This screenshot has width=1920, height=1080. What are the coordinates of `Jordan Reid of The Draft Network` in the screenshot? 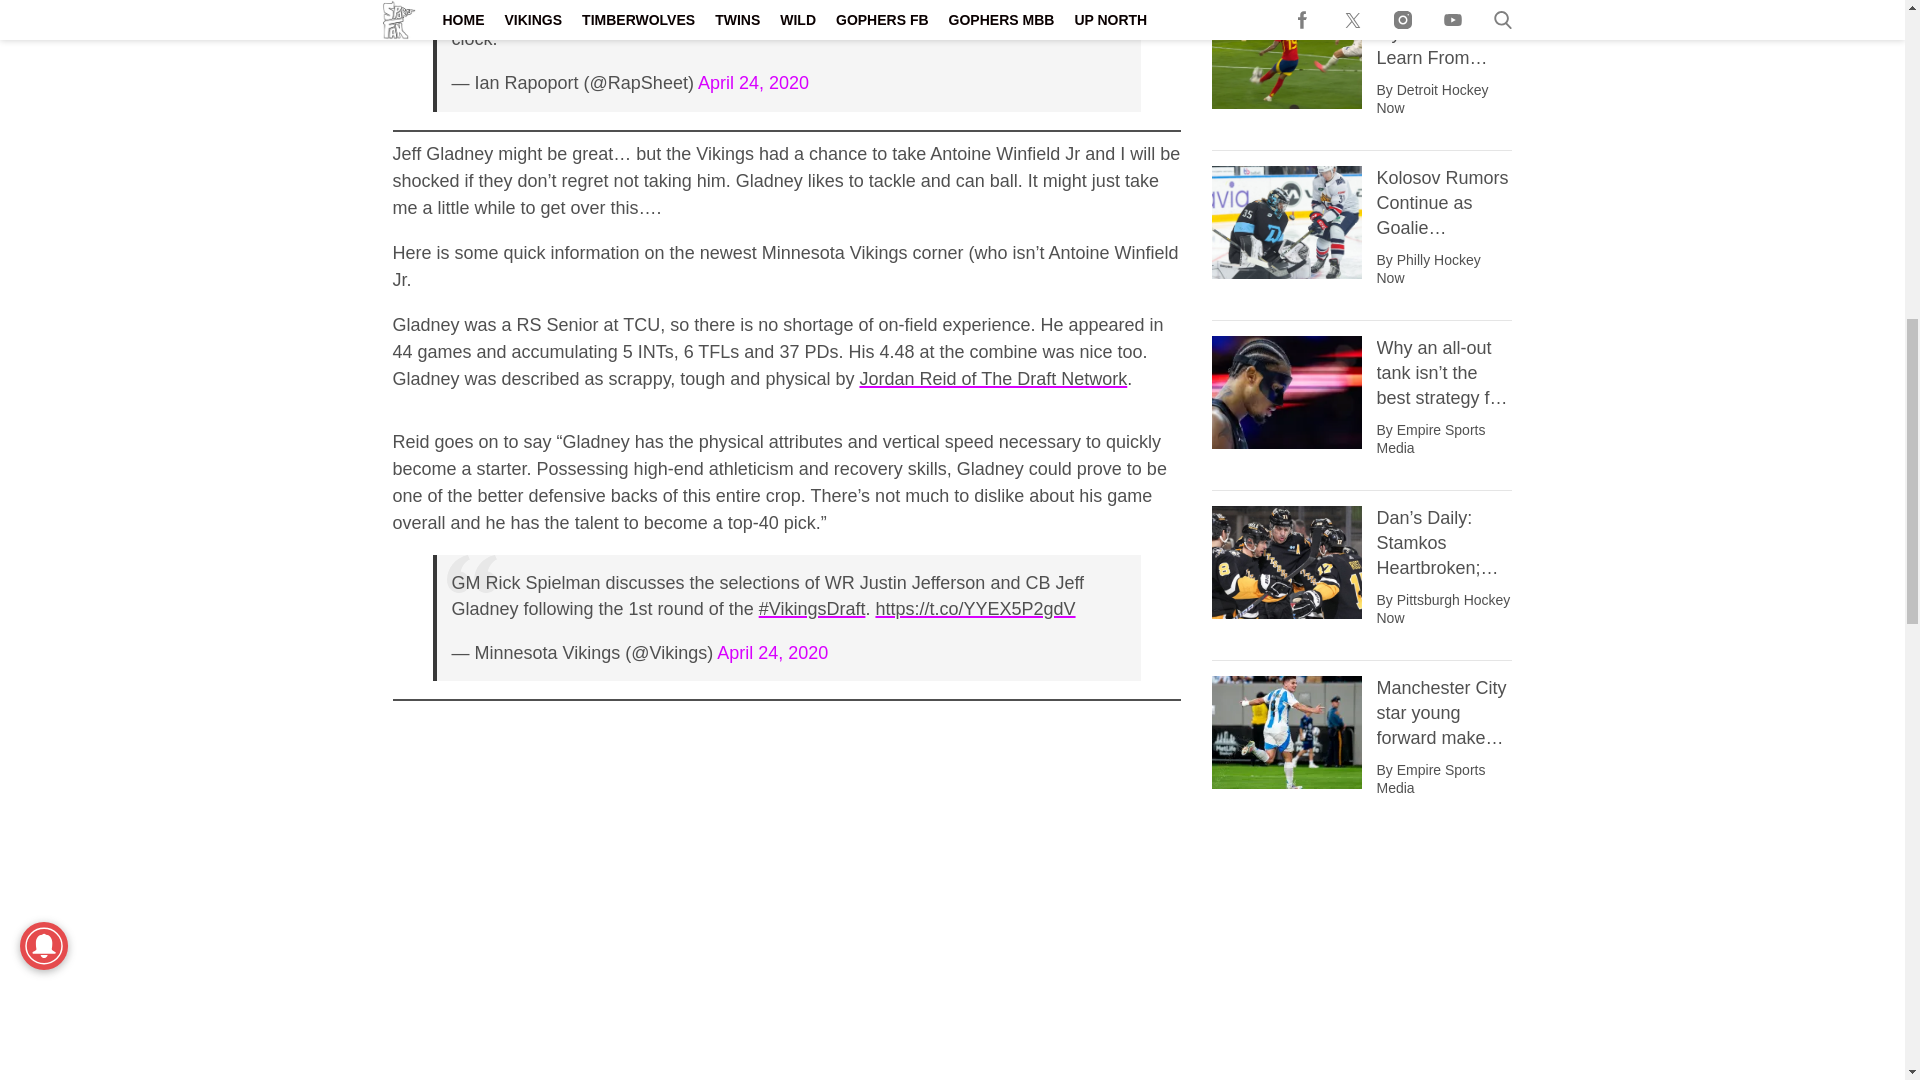 It's located at (992, 378).